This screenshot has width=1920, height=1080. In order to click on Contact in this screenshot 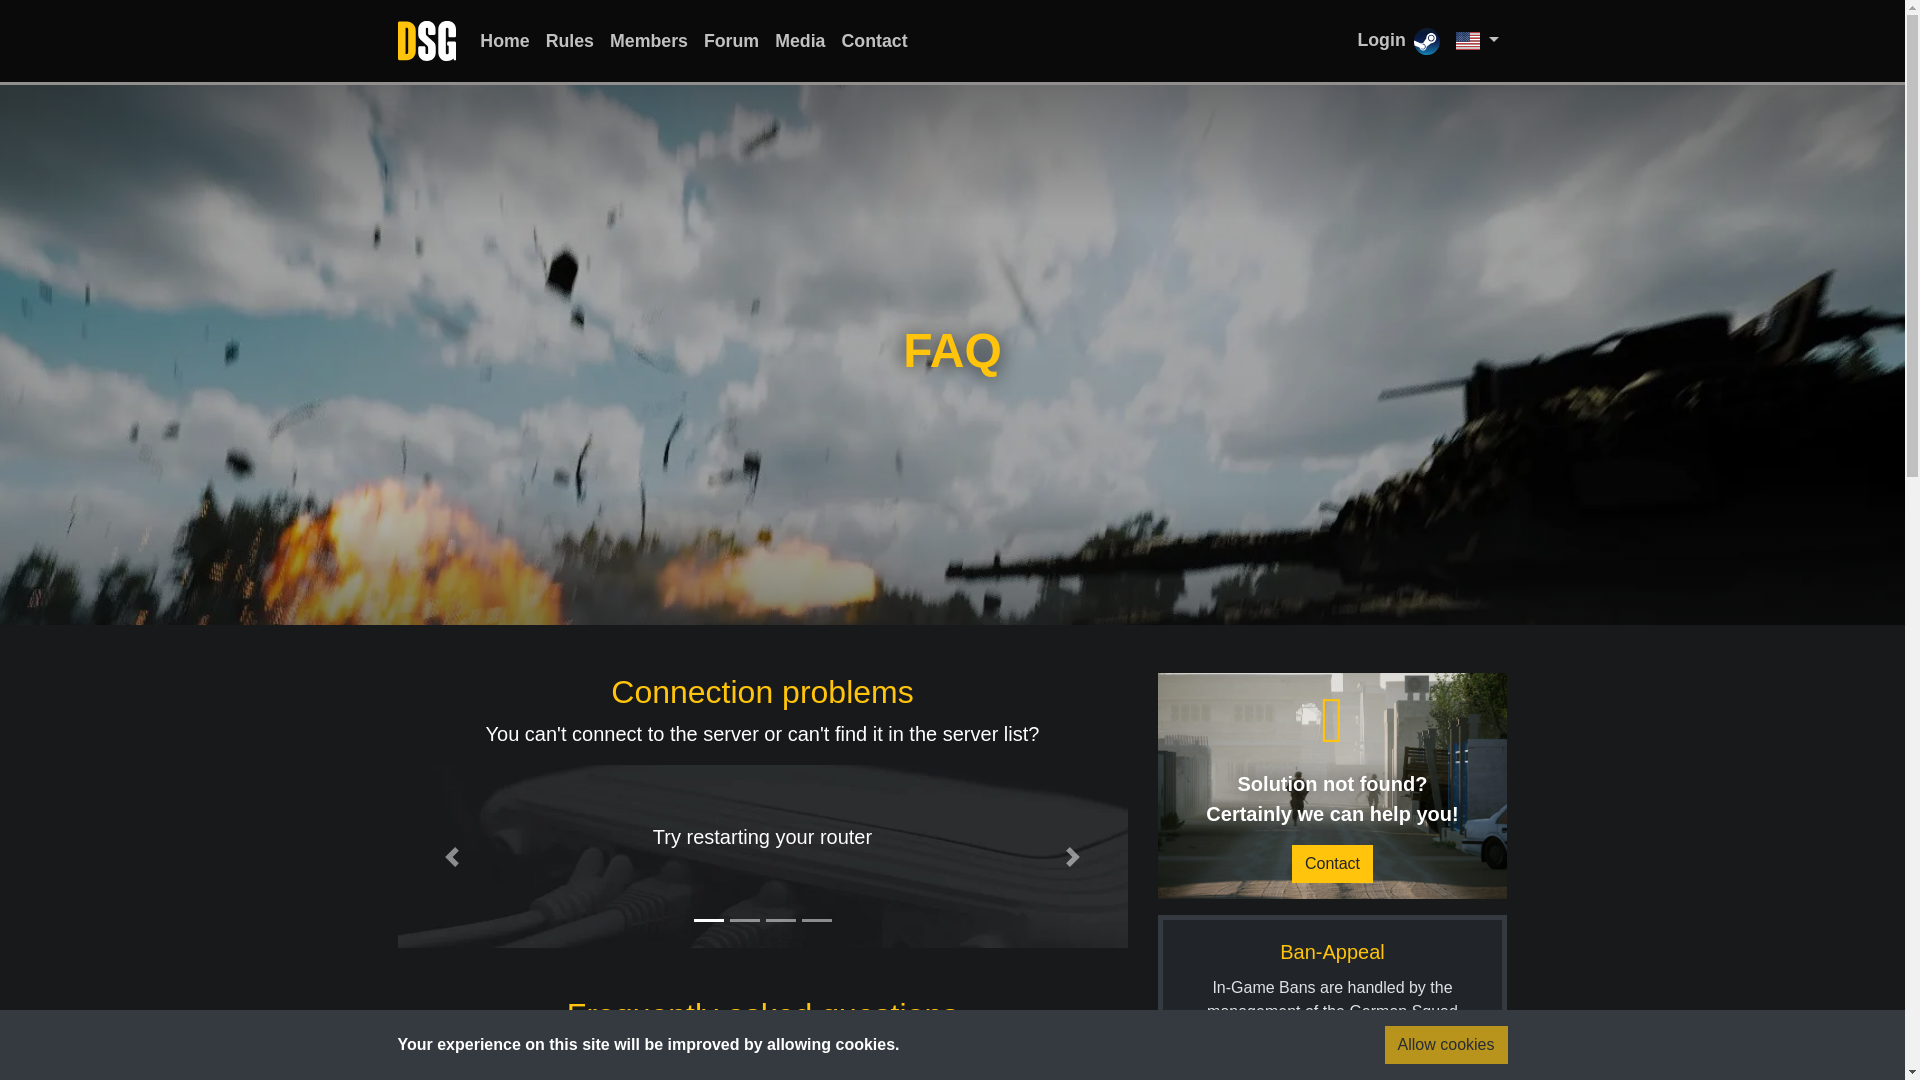, I will do `click(1332, 864)`.